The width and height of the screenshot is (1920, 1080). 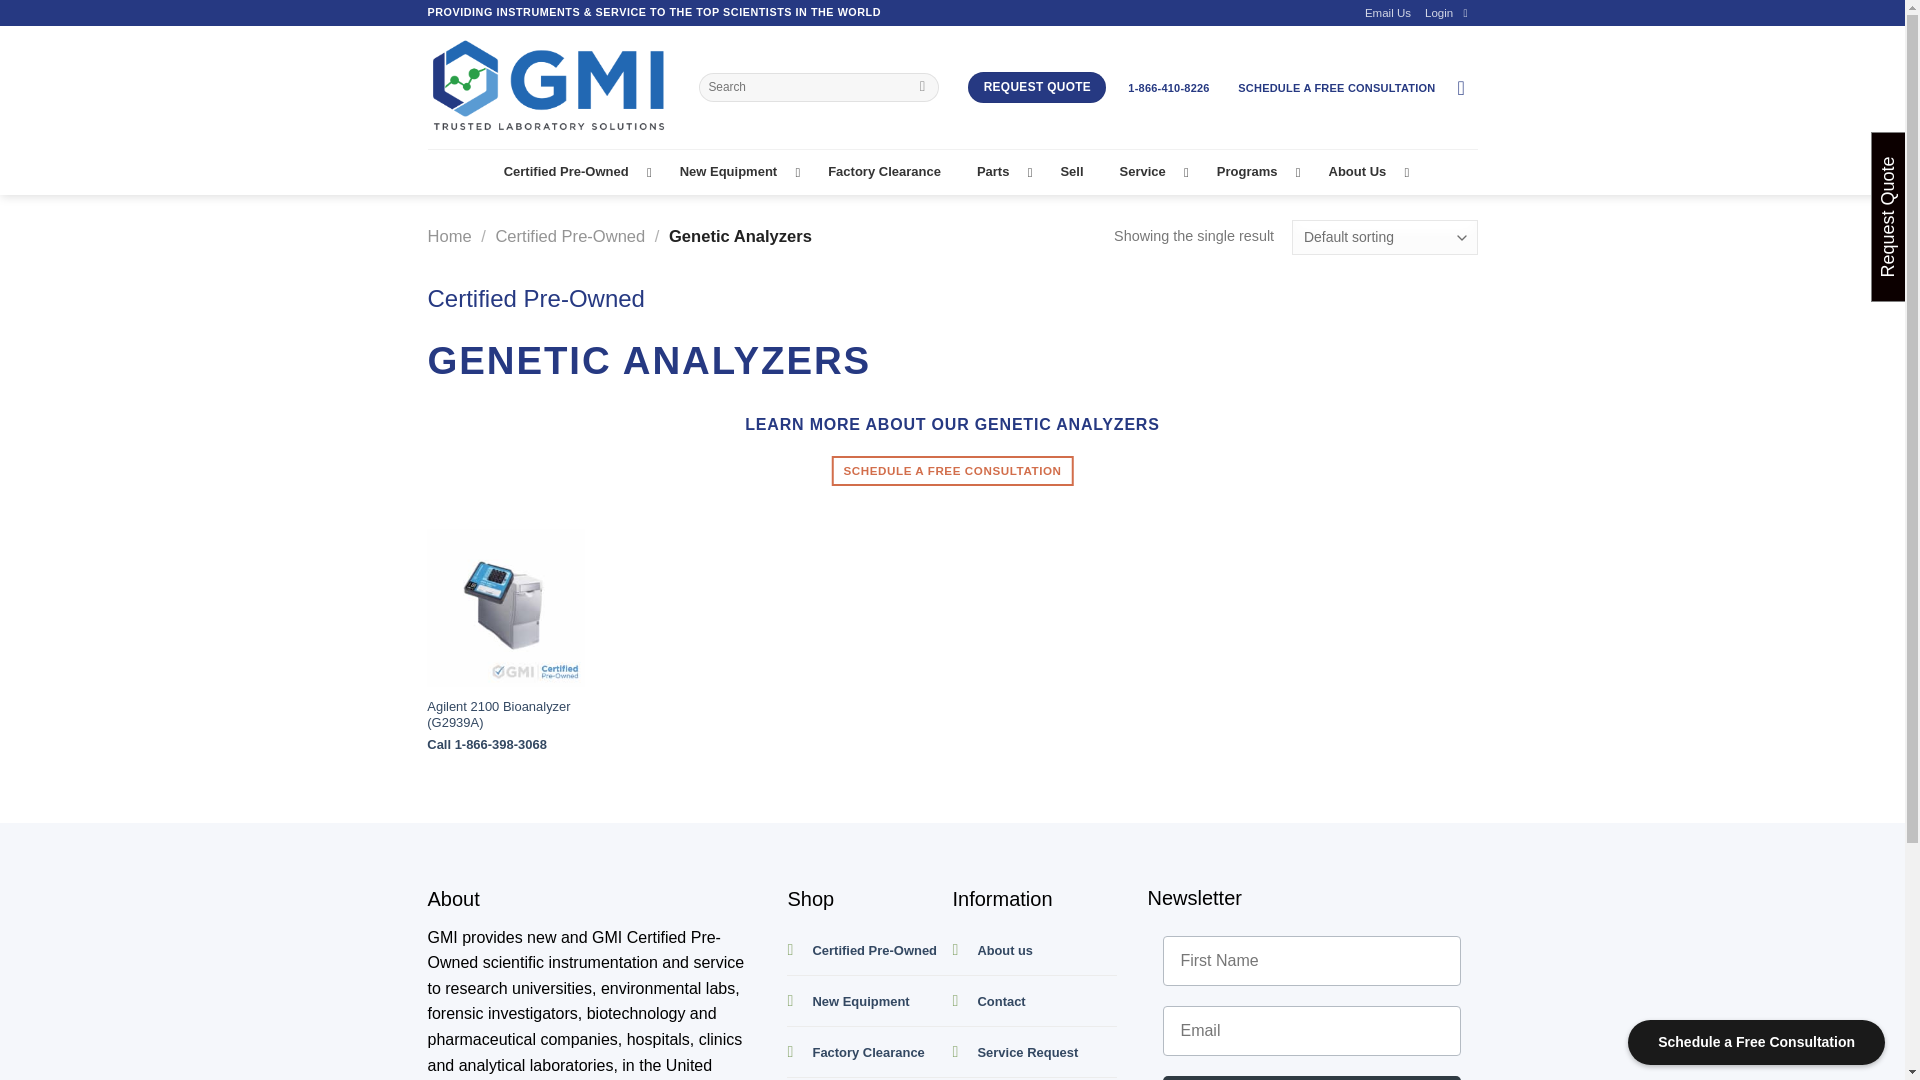 I want to click on Email Us, so click(x=1388, y=12).